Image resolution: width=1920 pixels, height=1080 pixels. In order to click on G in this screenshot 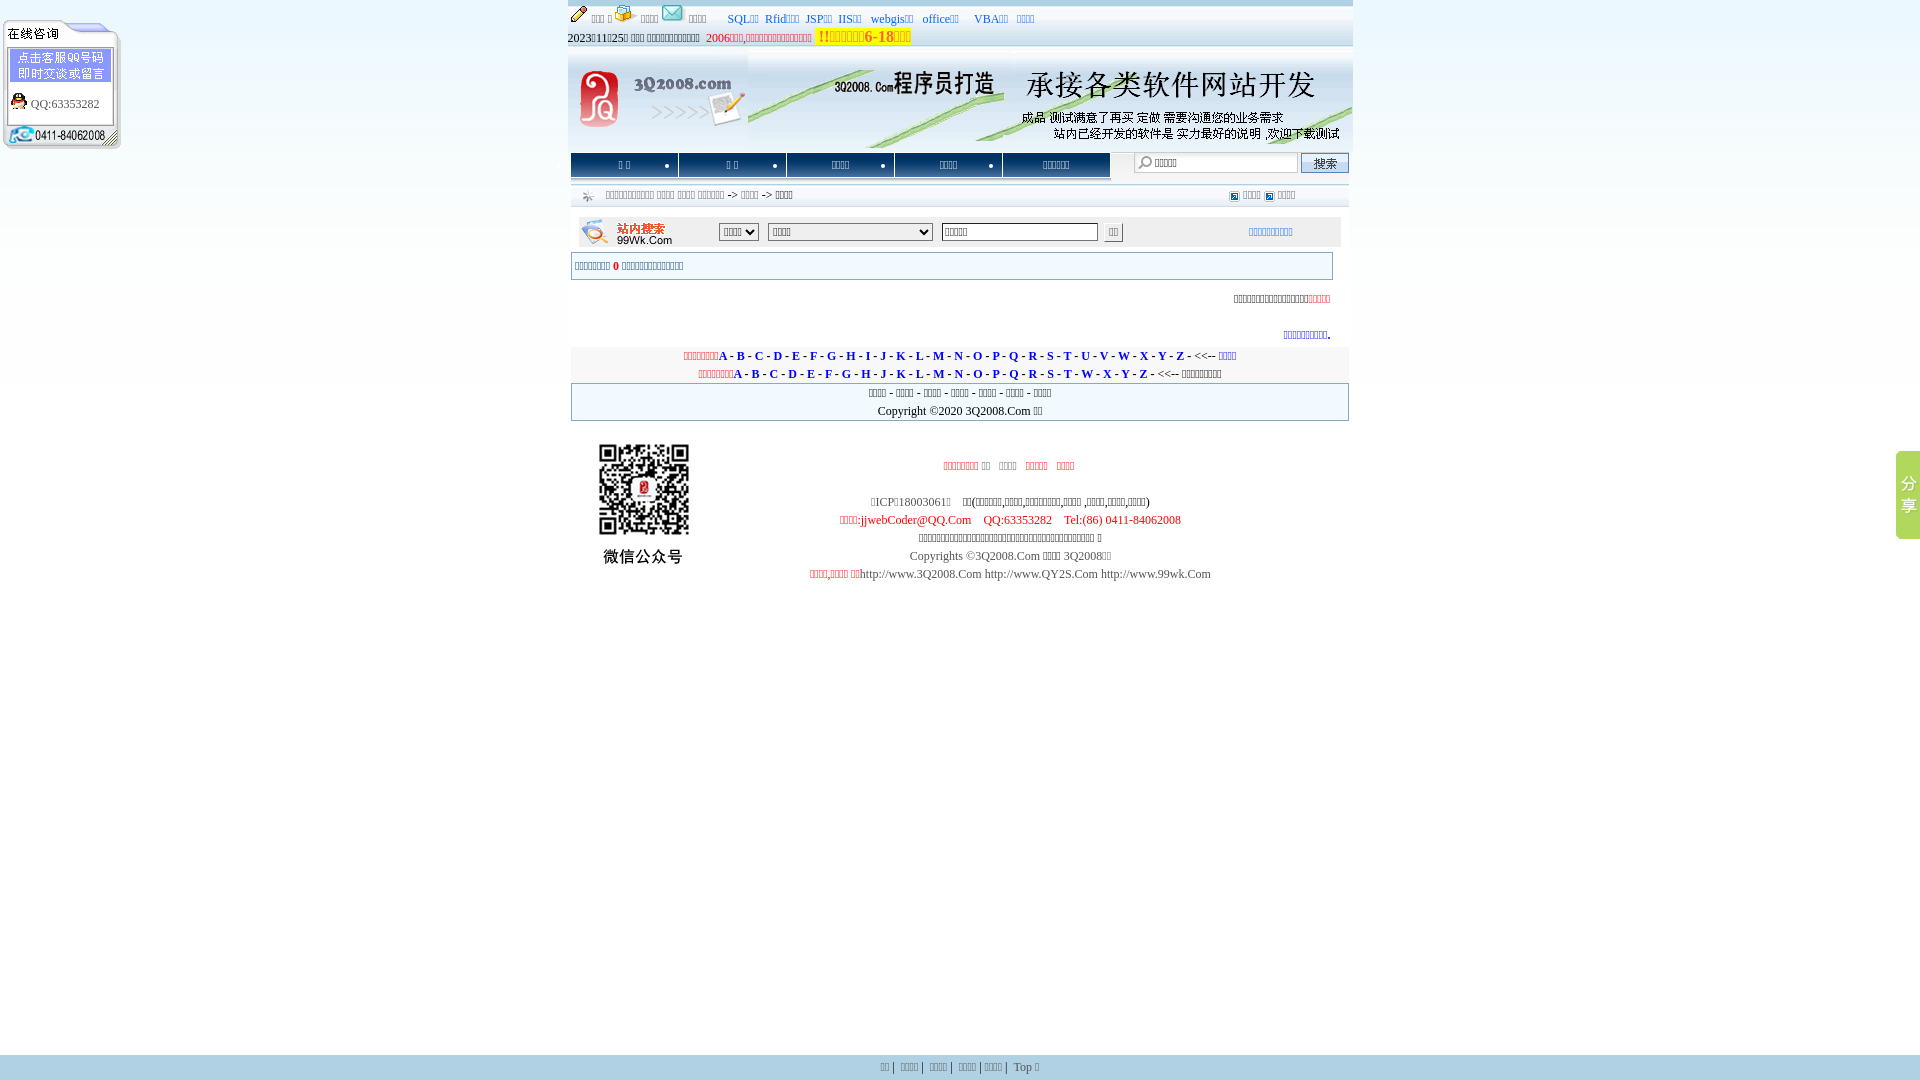, I will do `click(832, 356)`.